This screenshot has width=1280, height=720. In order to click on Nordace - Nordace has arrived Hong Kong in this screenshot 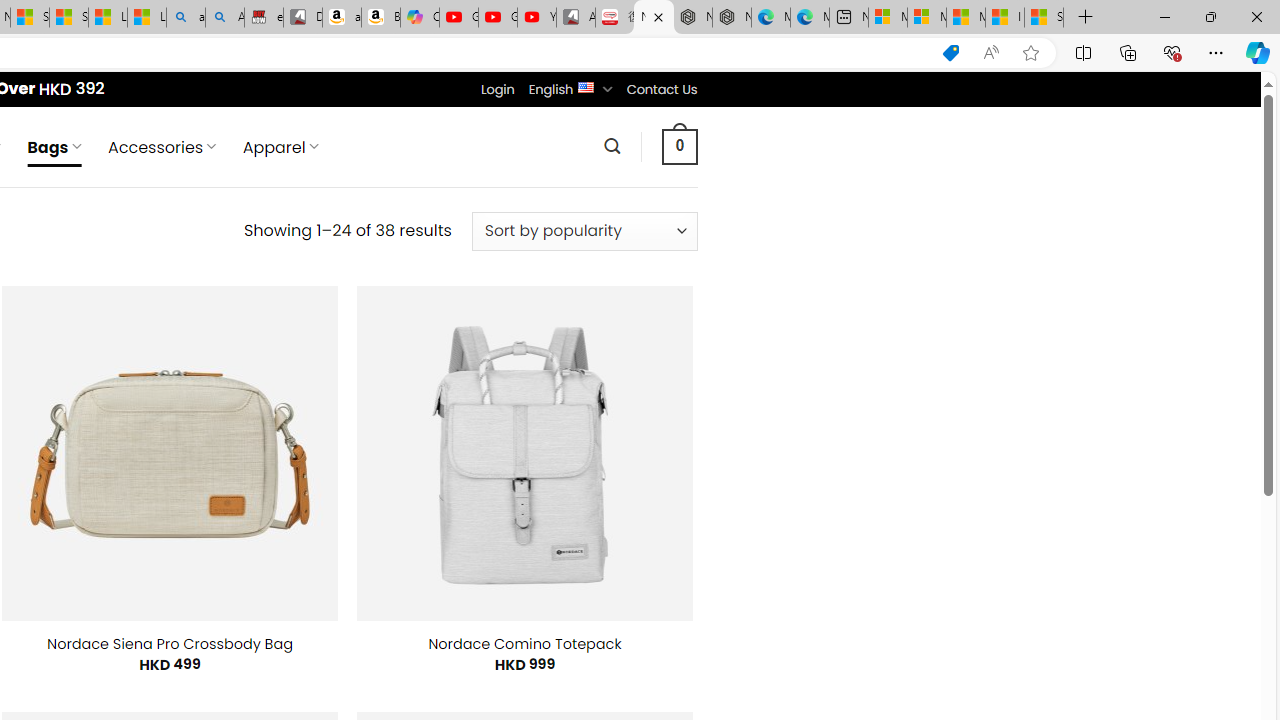, I will do `click(732, 18)`.